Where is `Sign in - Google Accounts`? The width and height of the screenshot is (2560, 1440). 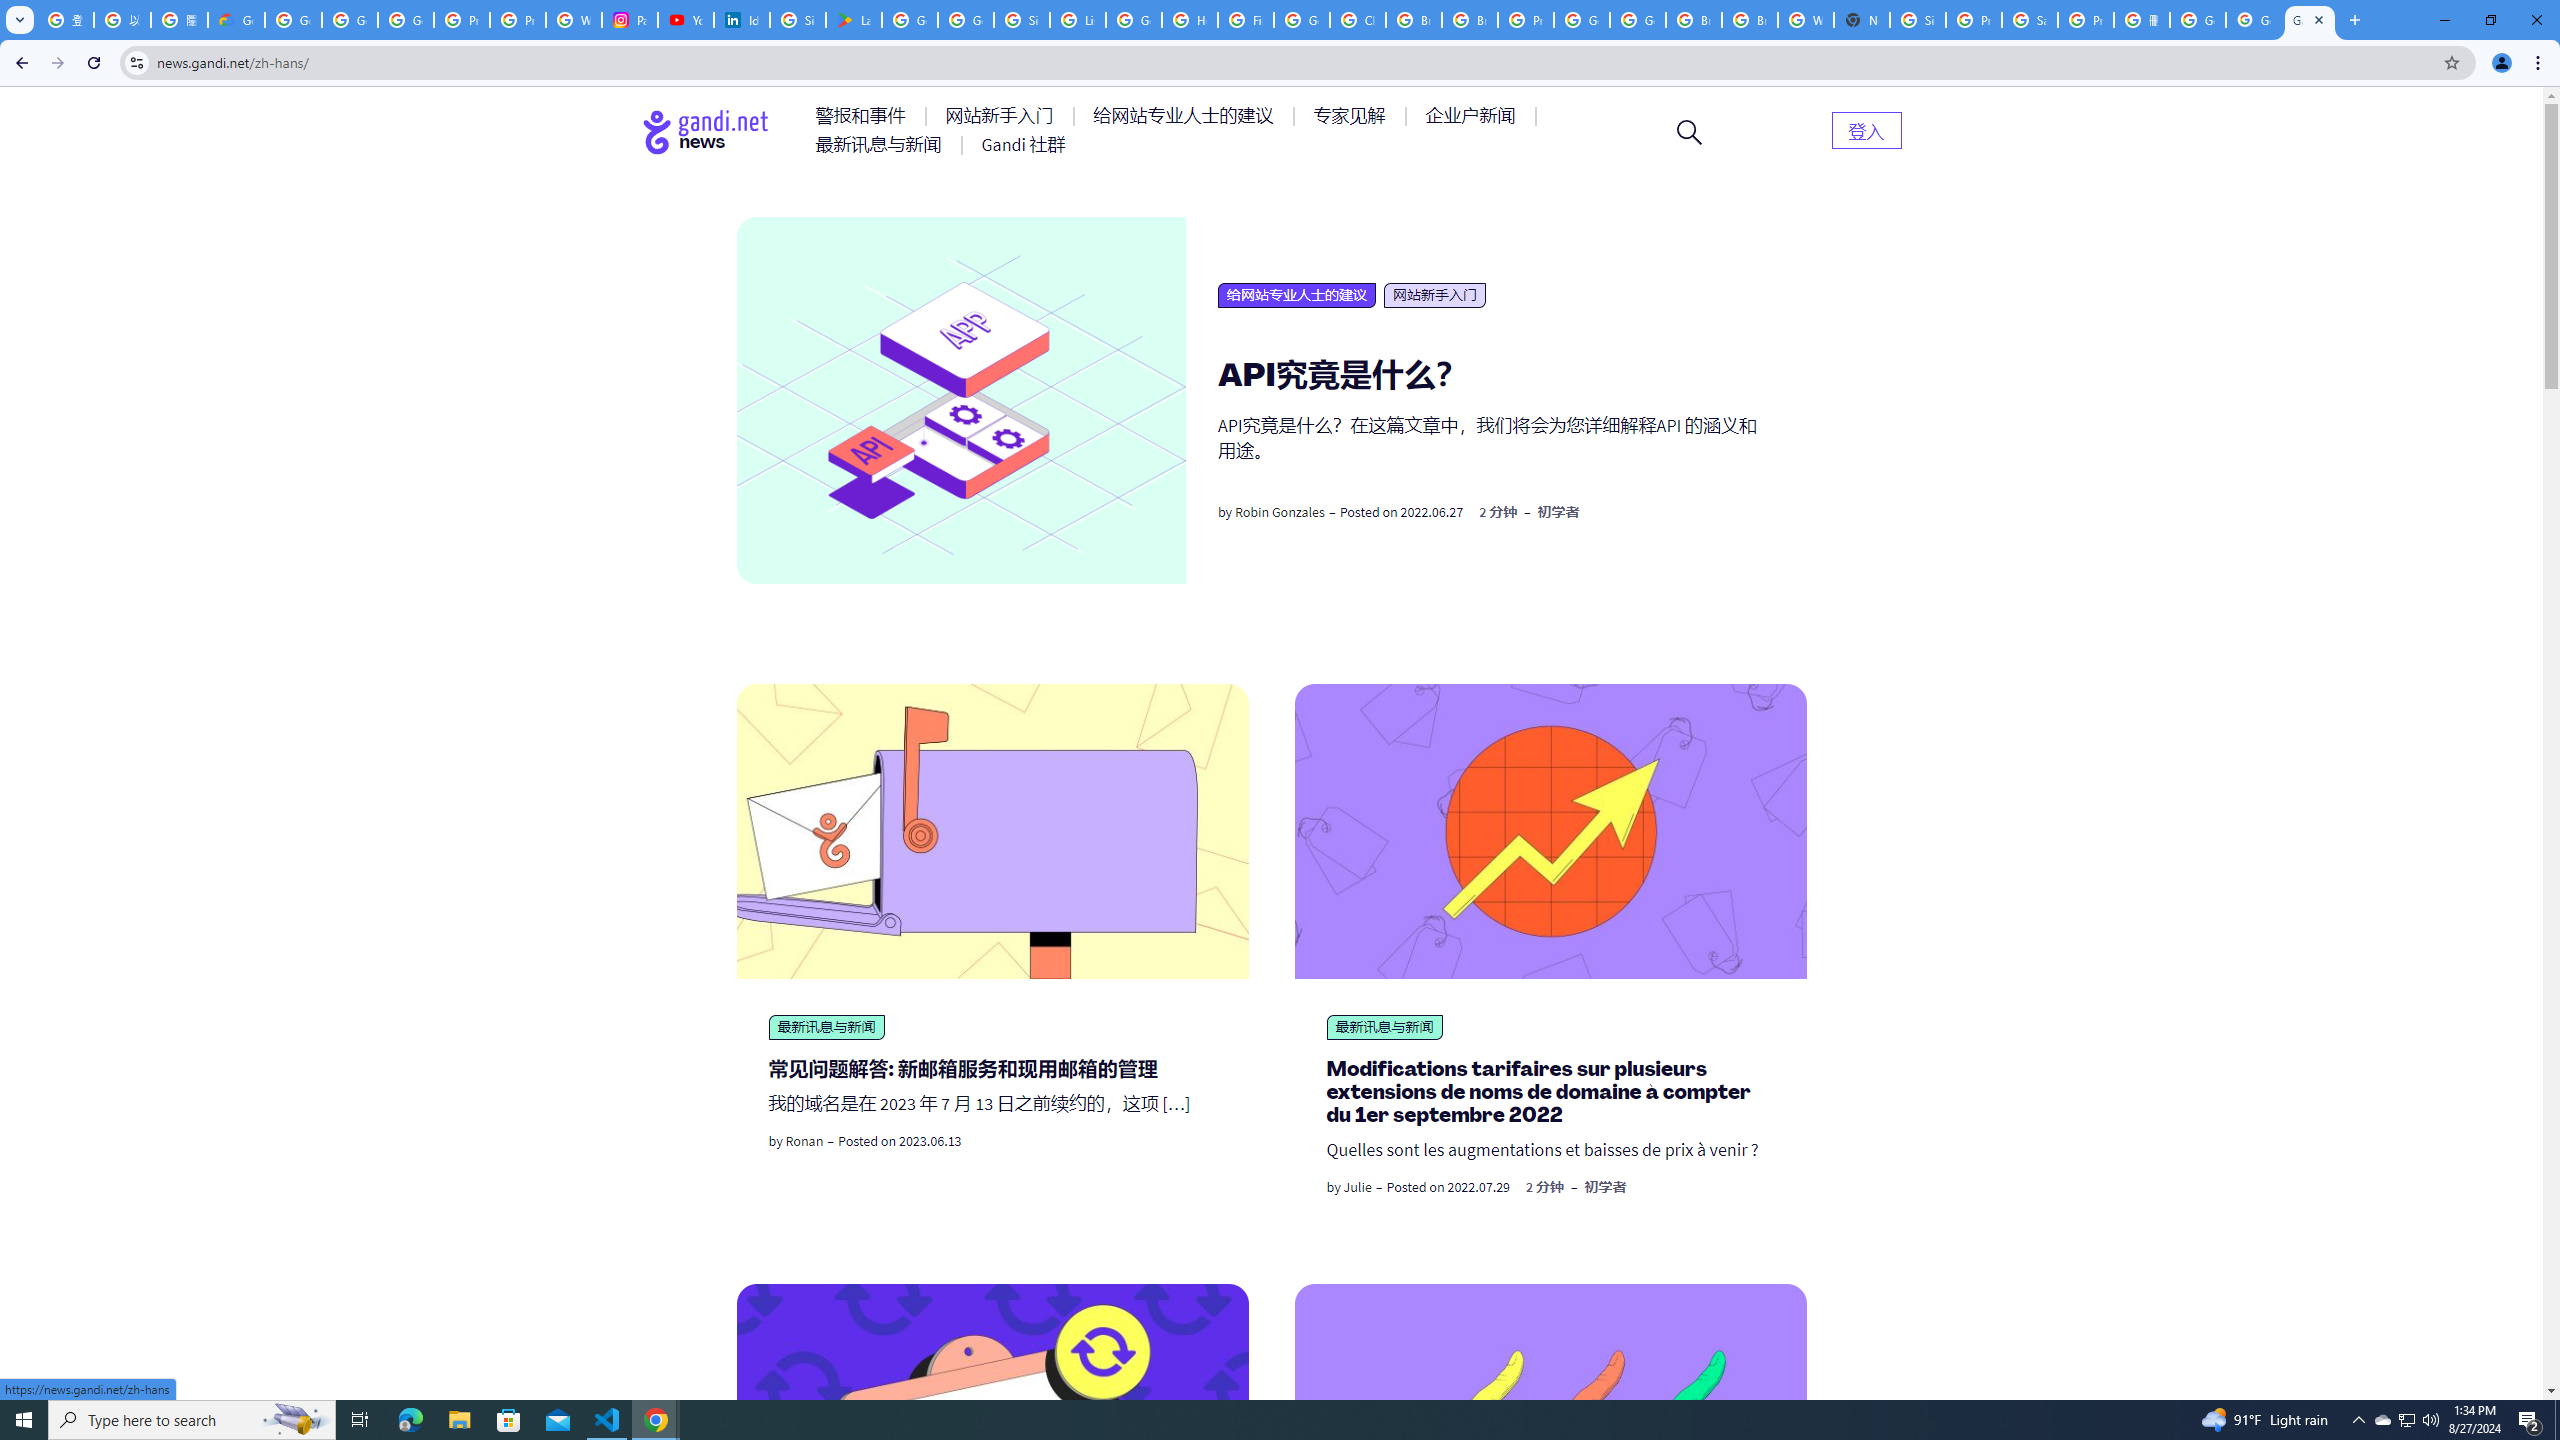 Sign in - Google Accounts is located at coordinates (1022, 20).